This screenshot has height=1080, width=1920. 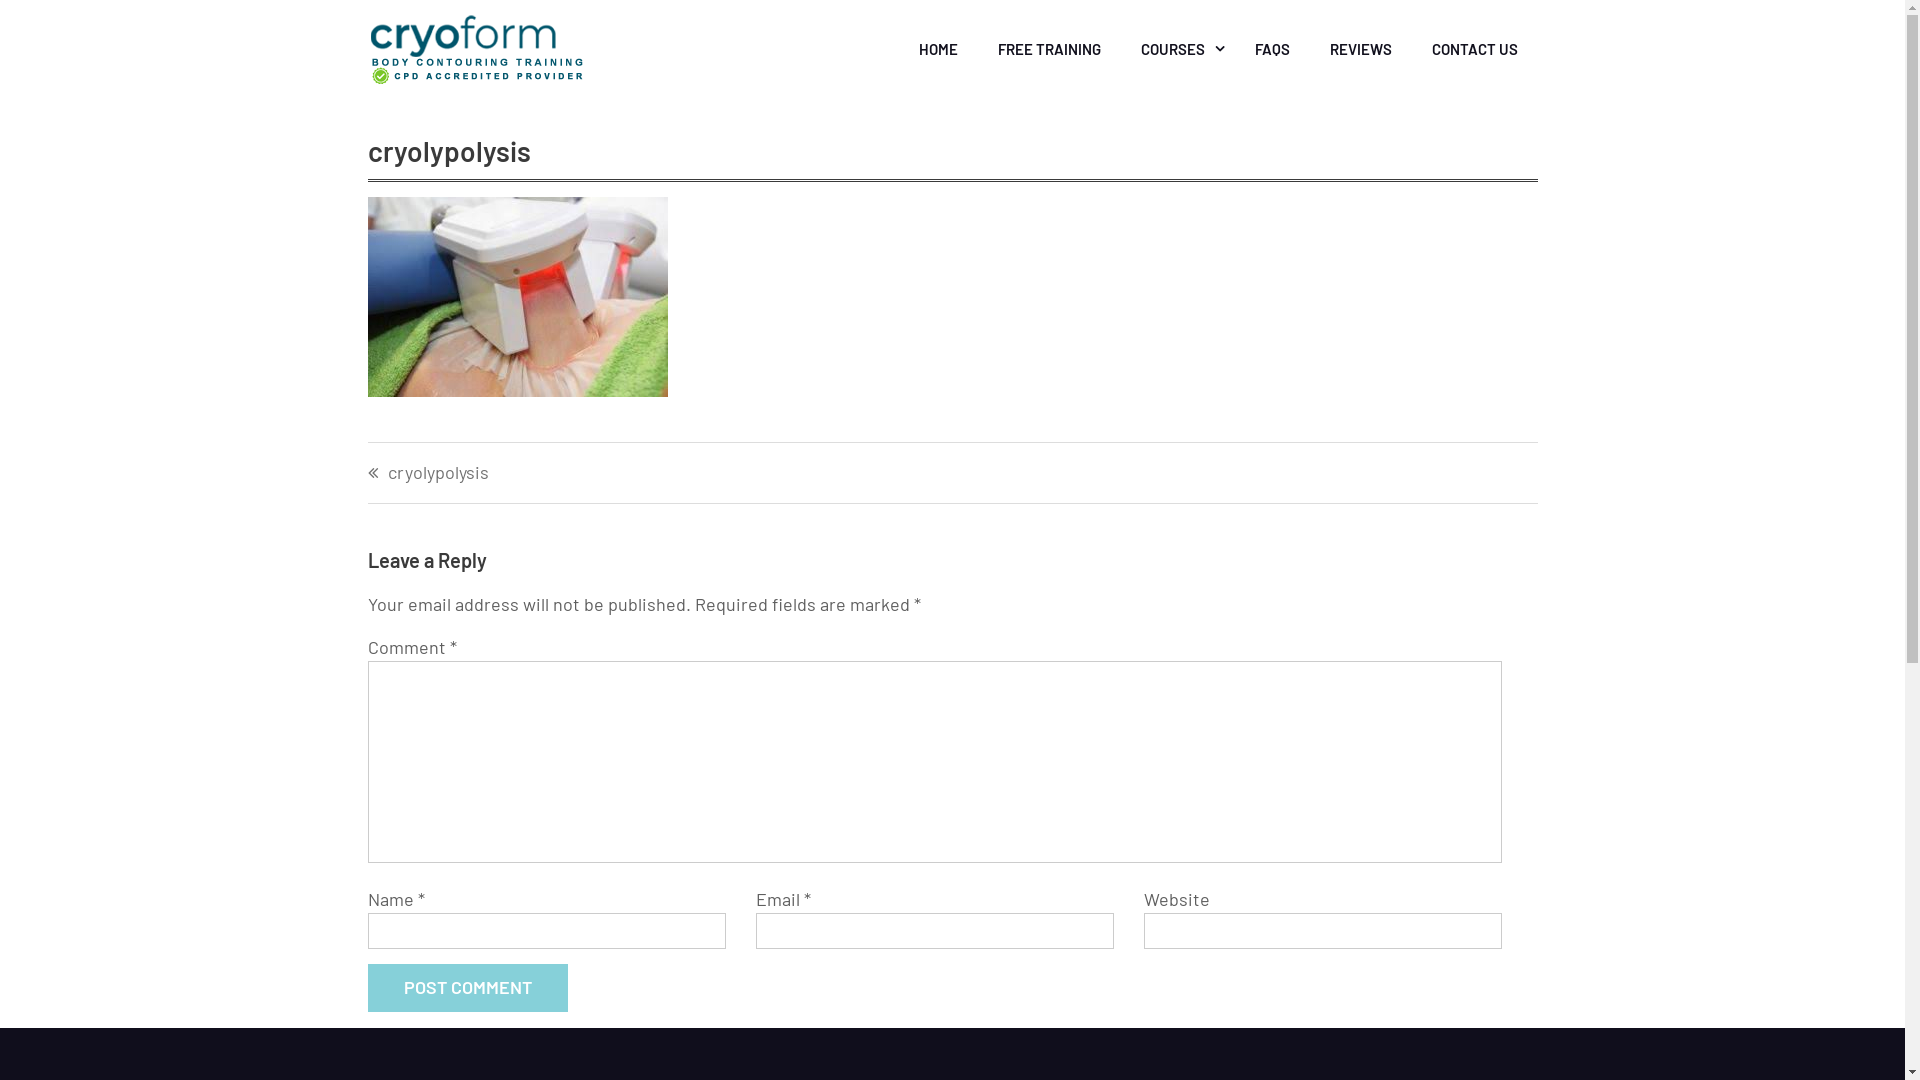 What do you see at coordinates (938, 49) in the screenshot?
I see `HOME` at bounding box center [938, 49].